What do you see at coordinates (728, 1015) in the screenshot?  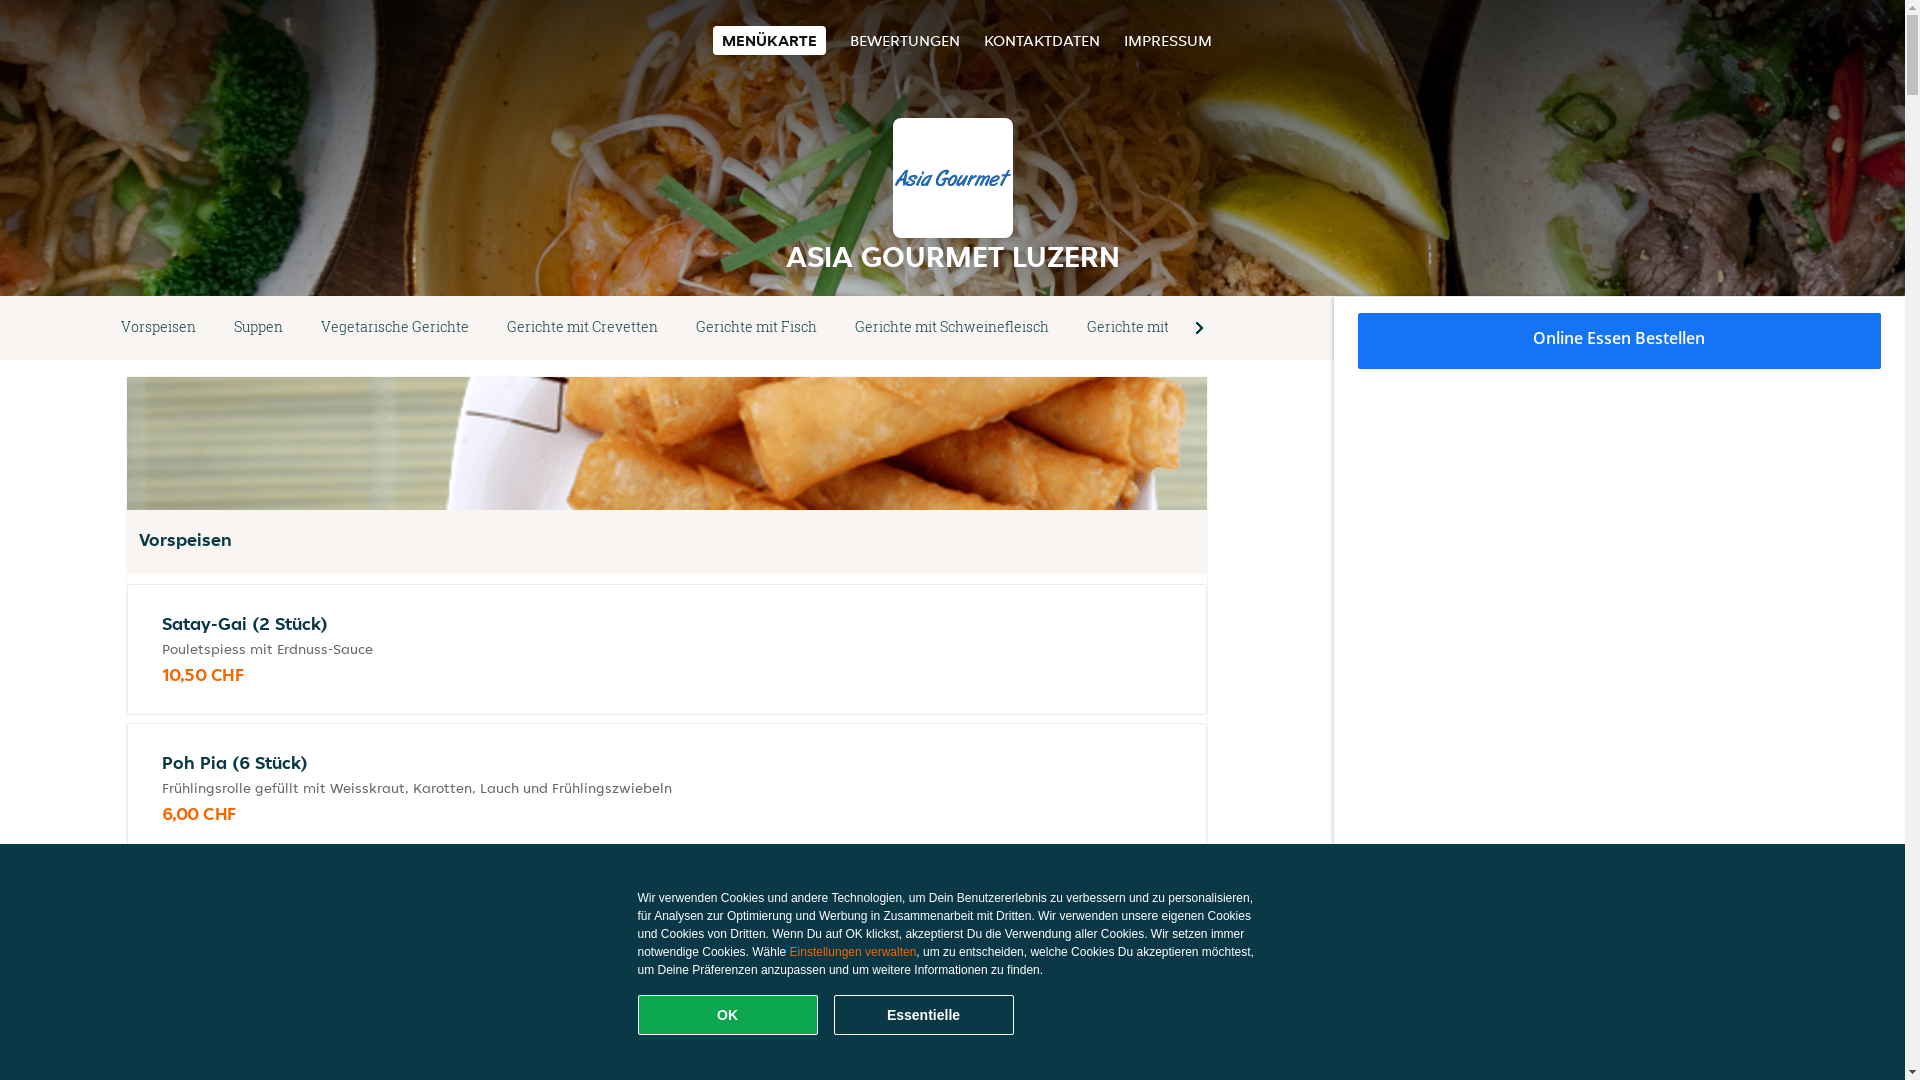 I see `OK` at bounding box center [728, 1015].